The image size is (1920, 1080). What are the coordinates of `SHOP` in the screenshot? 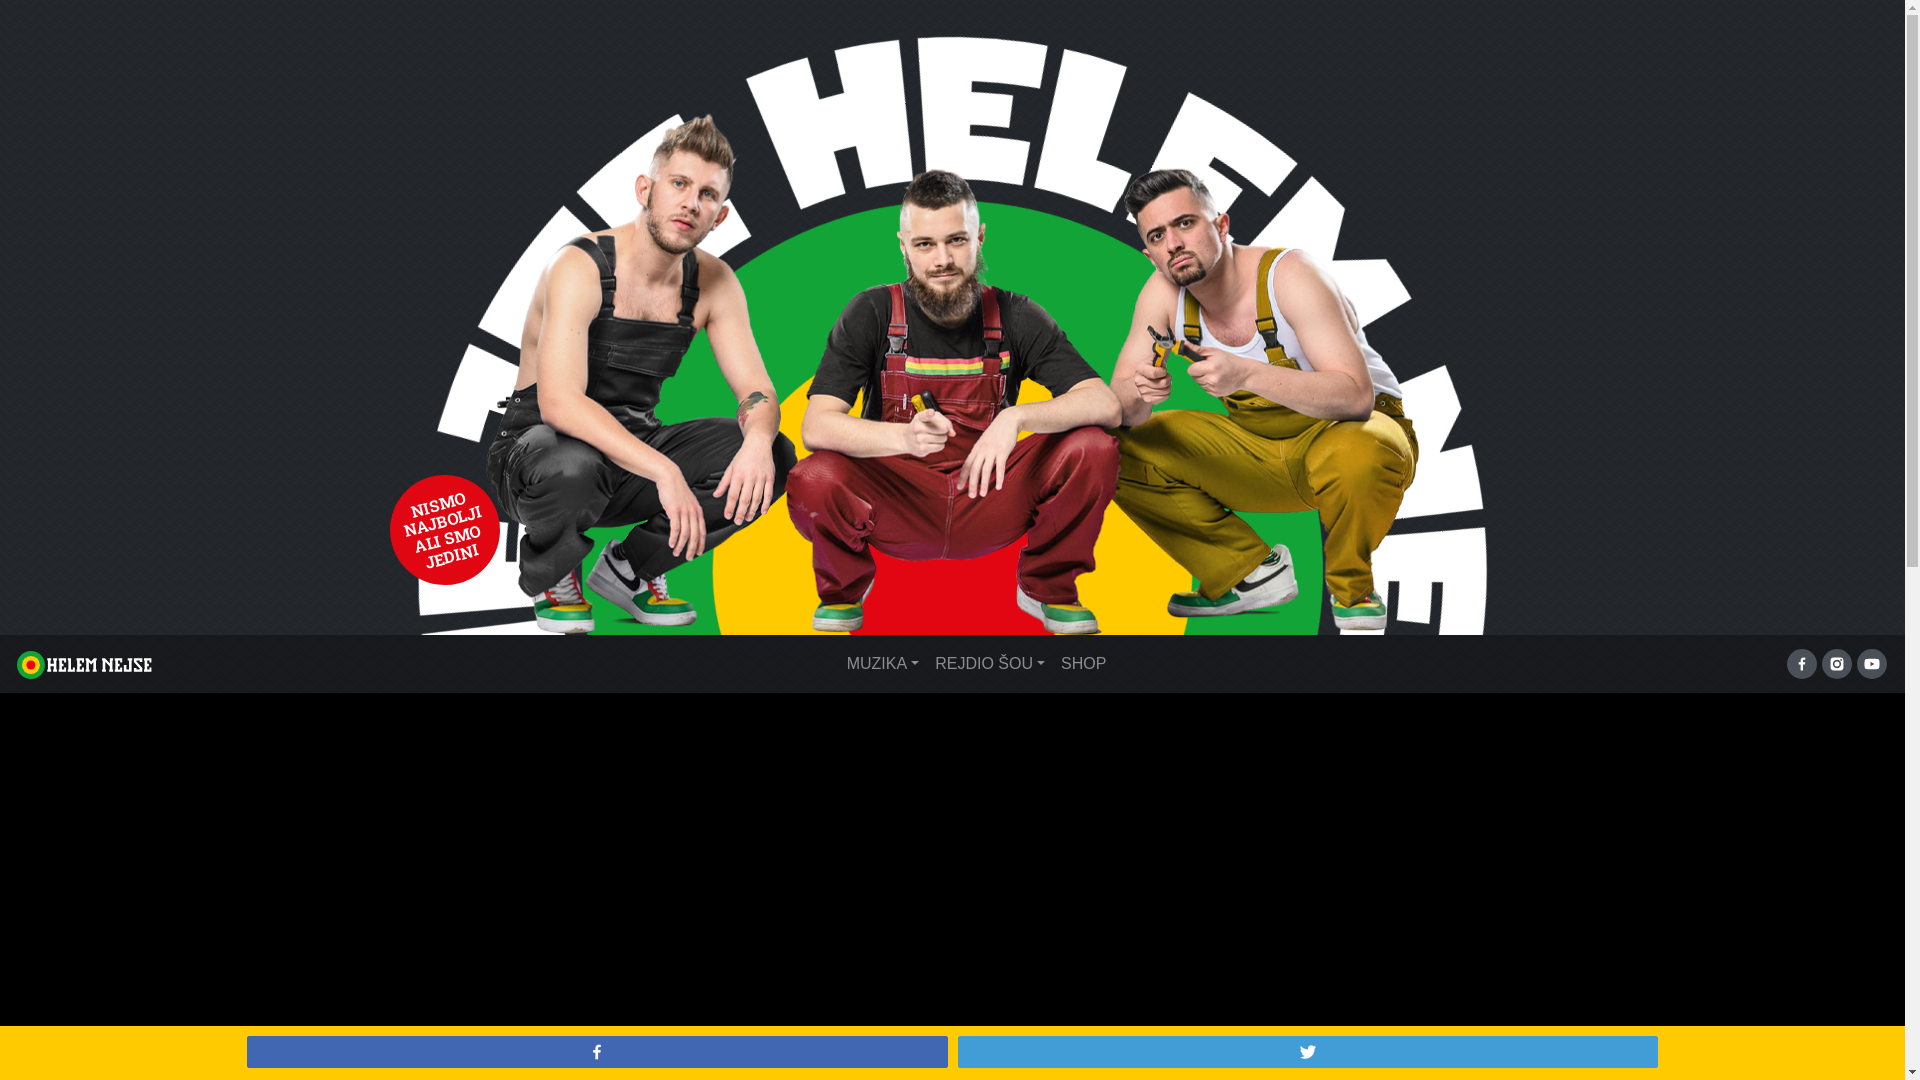 It's located at (1084, 664).